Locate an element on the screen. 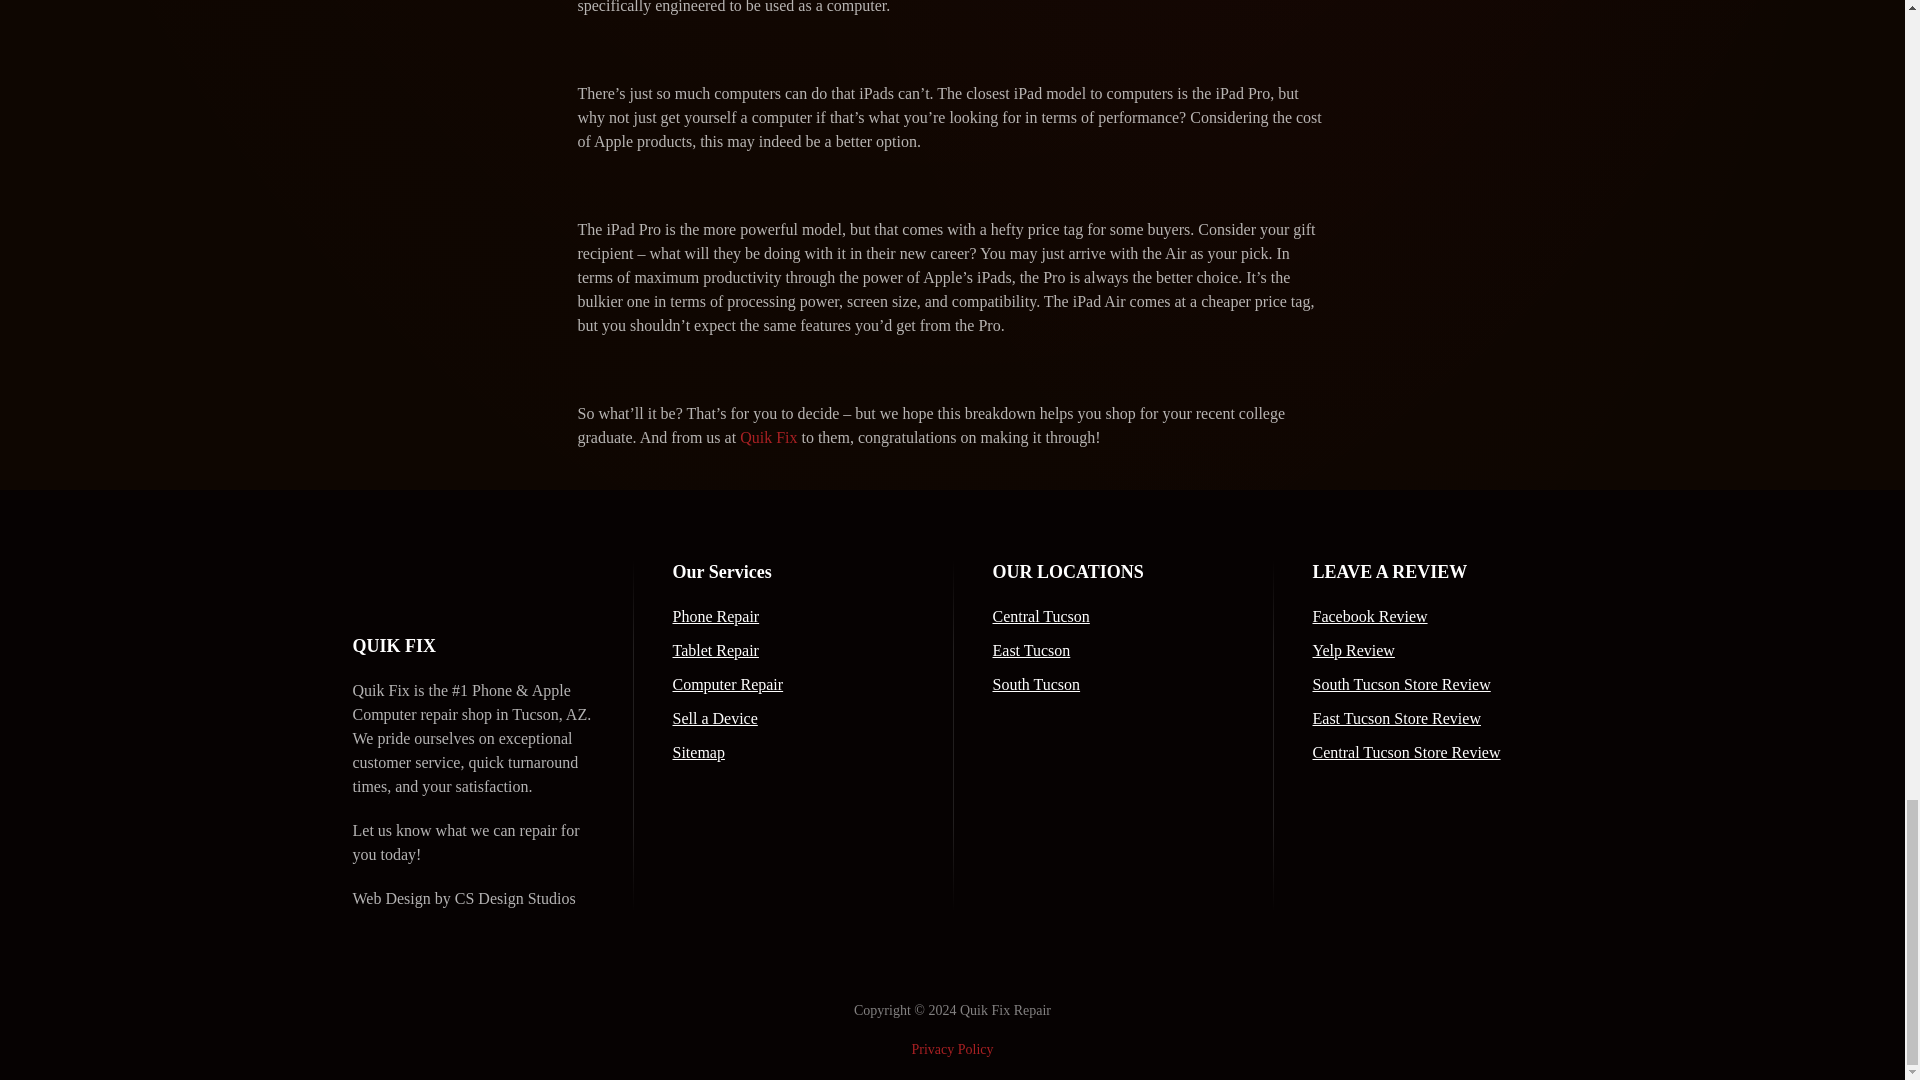 Image resolution: width=1920 pixels, height=1080 pixels. East Tucson is located at coordinates (1112, 651).